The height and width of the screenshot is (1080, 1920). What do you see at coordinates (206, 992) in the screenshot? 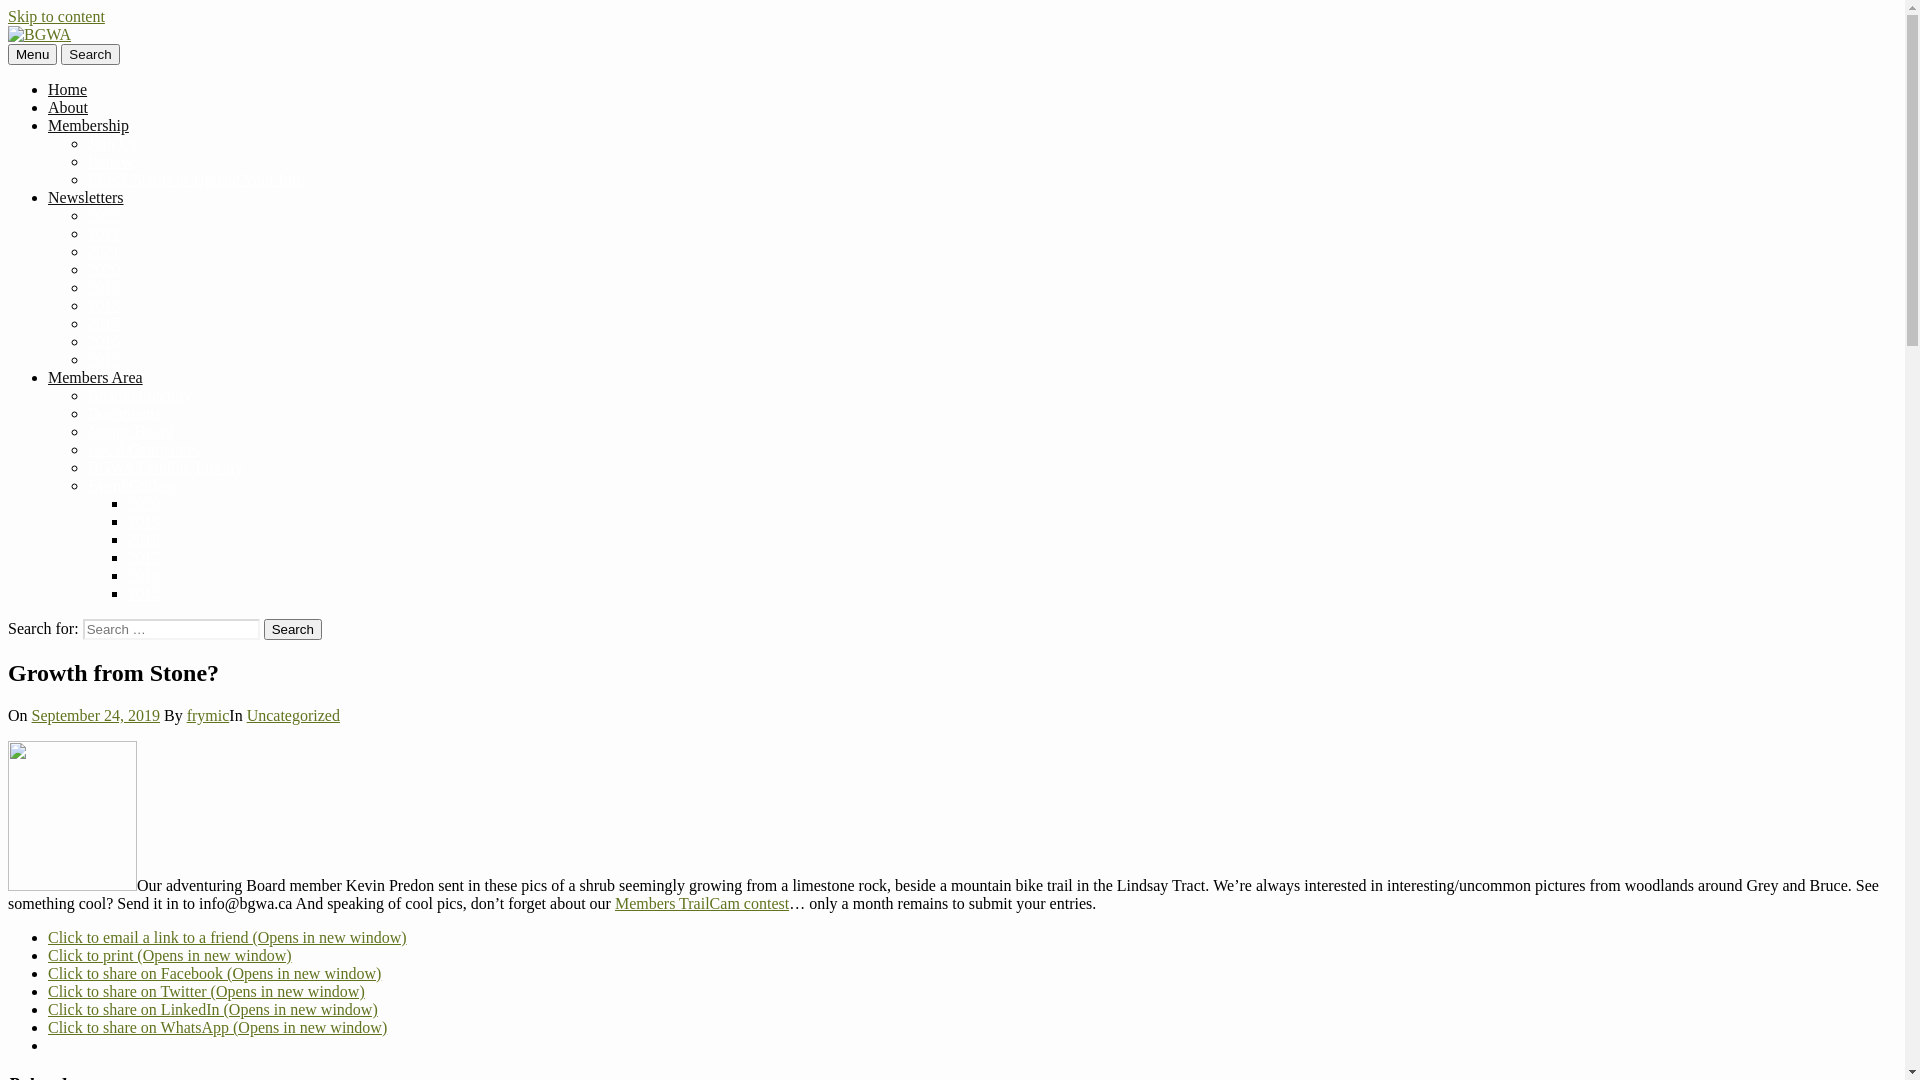
I see `Click to share on Twitter (Opens in new window)` at bounding box center [206, 992].